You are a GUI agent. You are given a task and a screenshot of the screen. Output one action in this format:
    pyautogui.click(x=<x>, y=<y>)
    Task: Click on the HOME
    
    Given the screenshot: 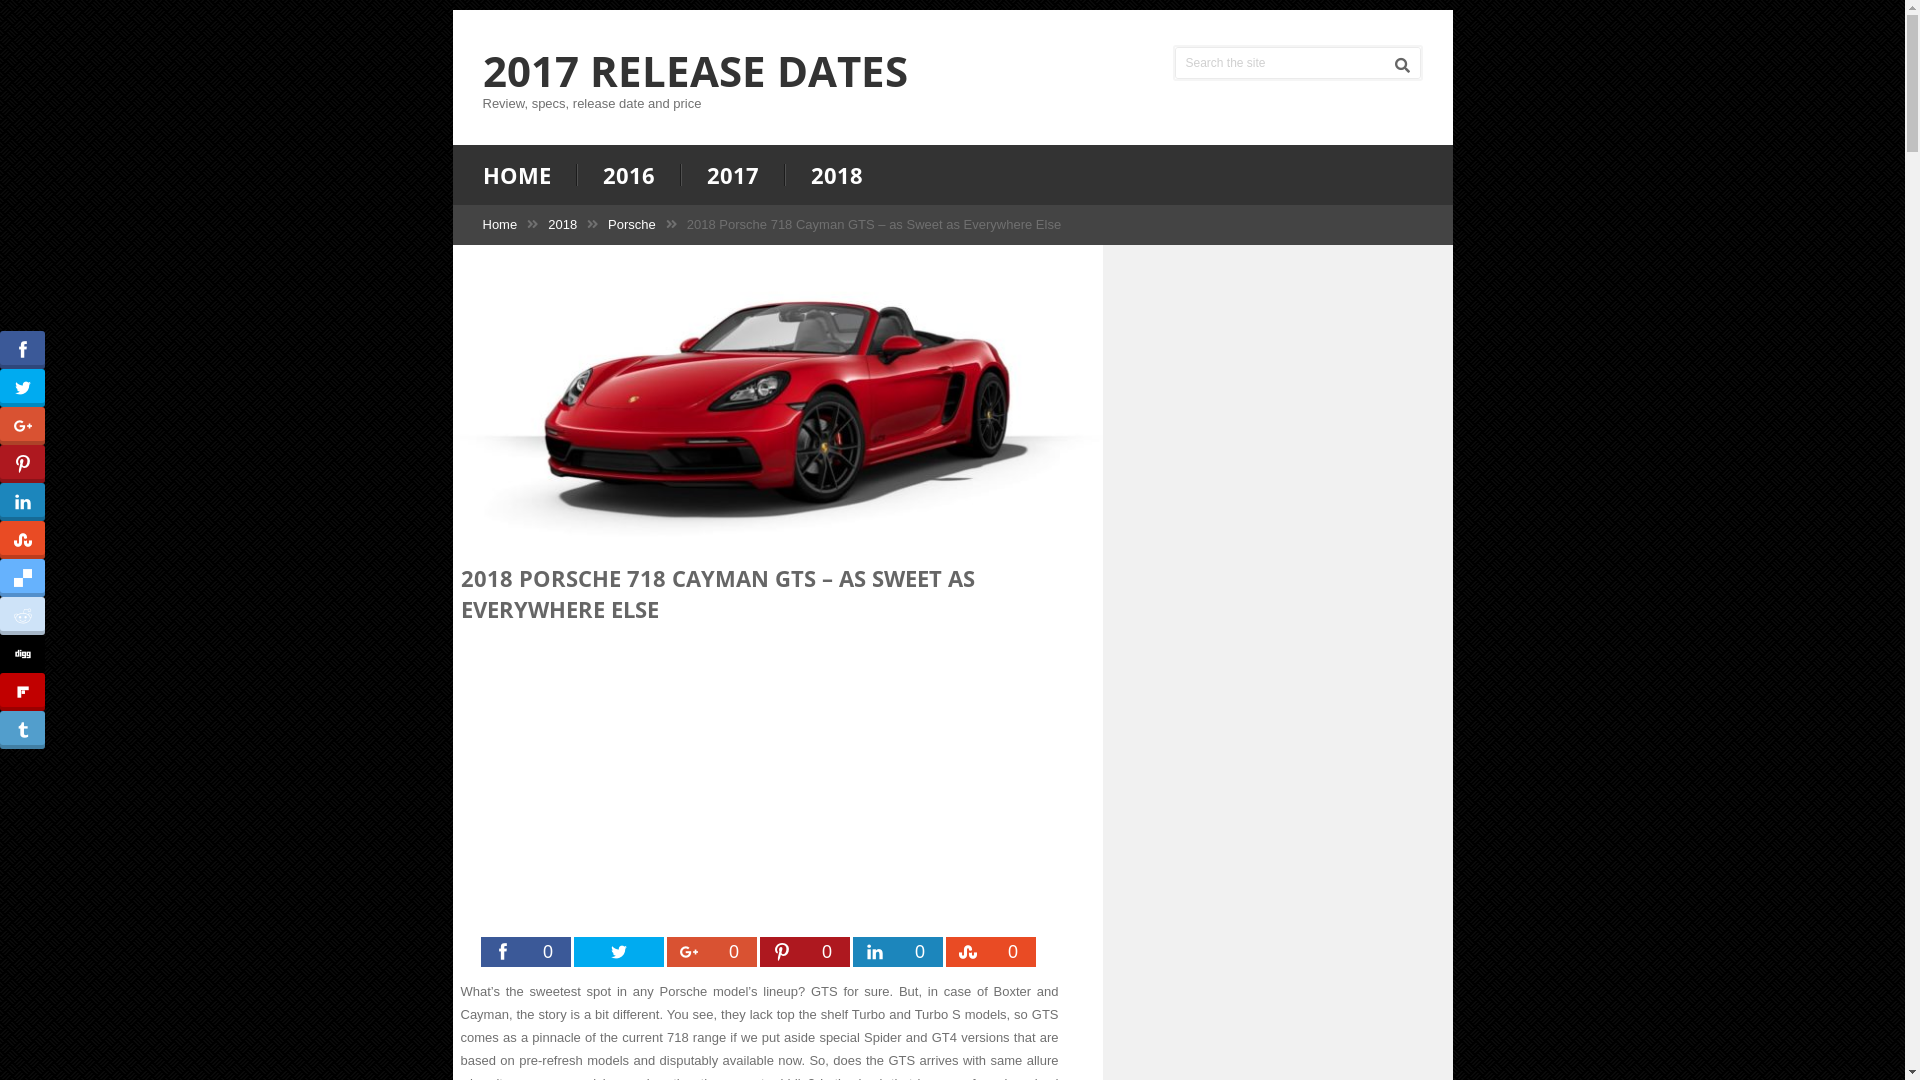 What is the action you would take?
    pyautogui.click(x=529, y=175)
    